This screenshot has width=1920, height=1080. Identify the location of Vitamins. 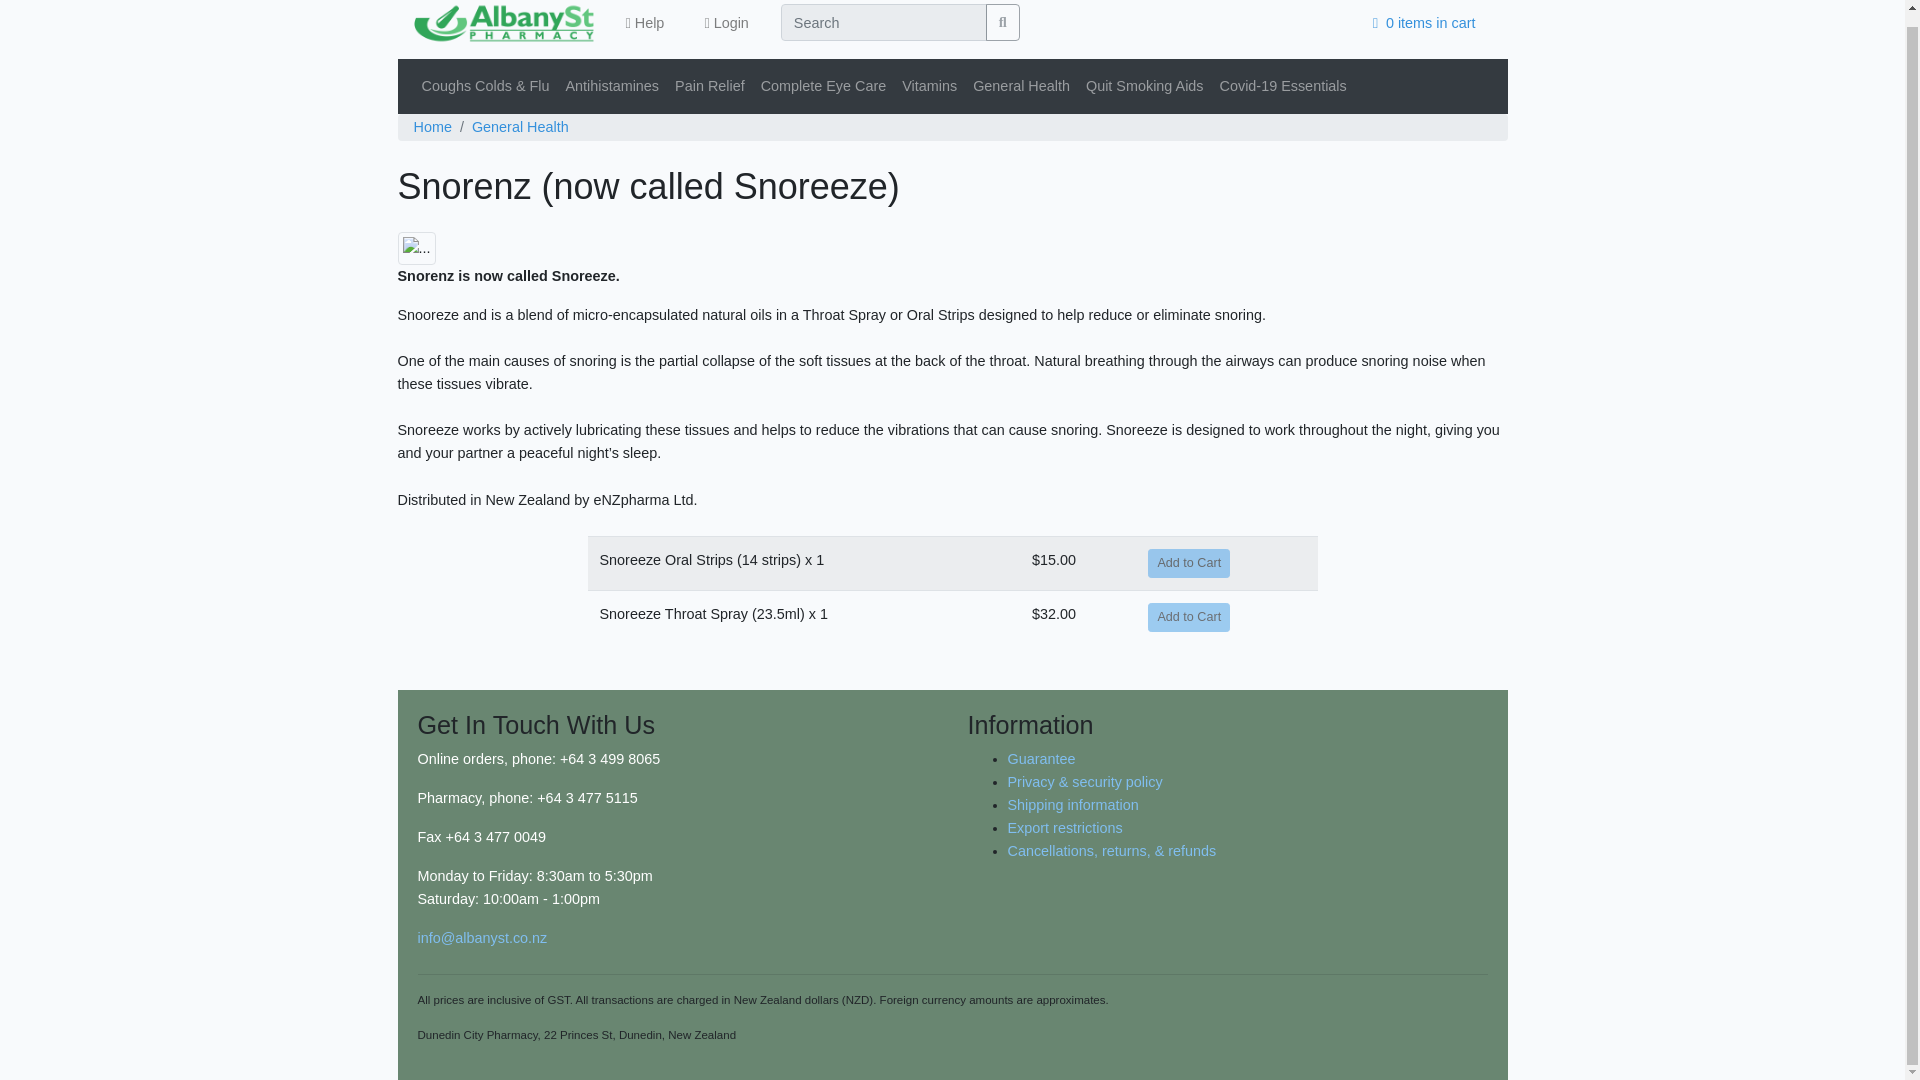
(930, 86).